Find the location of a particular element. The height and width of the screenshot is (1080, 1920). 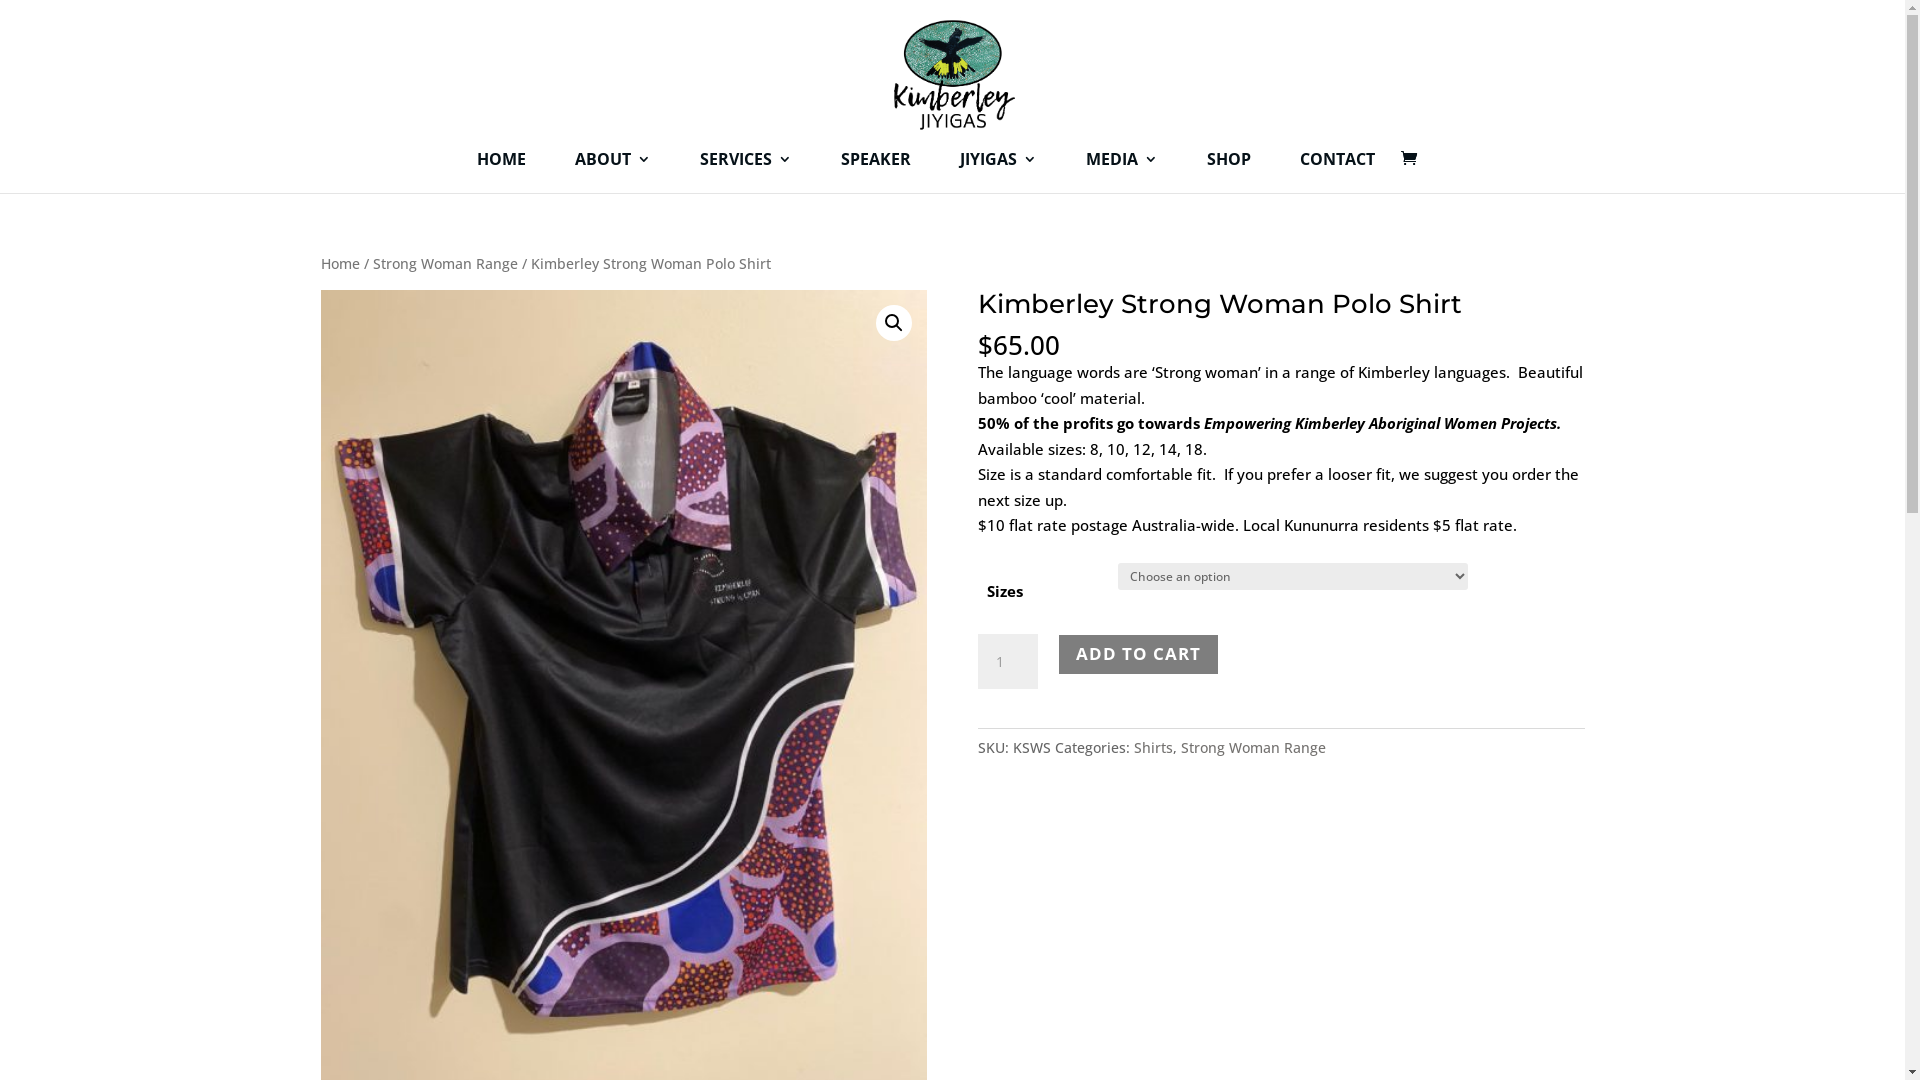

Strong Woman Range is located at coordinates (1254, 748).